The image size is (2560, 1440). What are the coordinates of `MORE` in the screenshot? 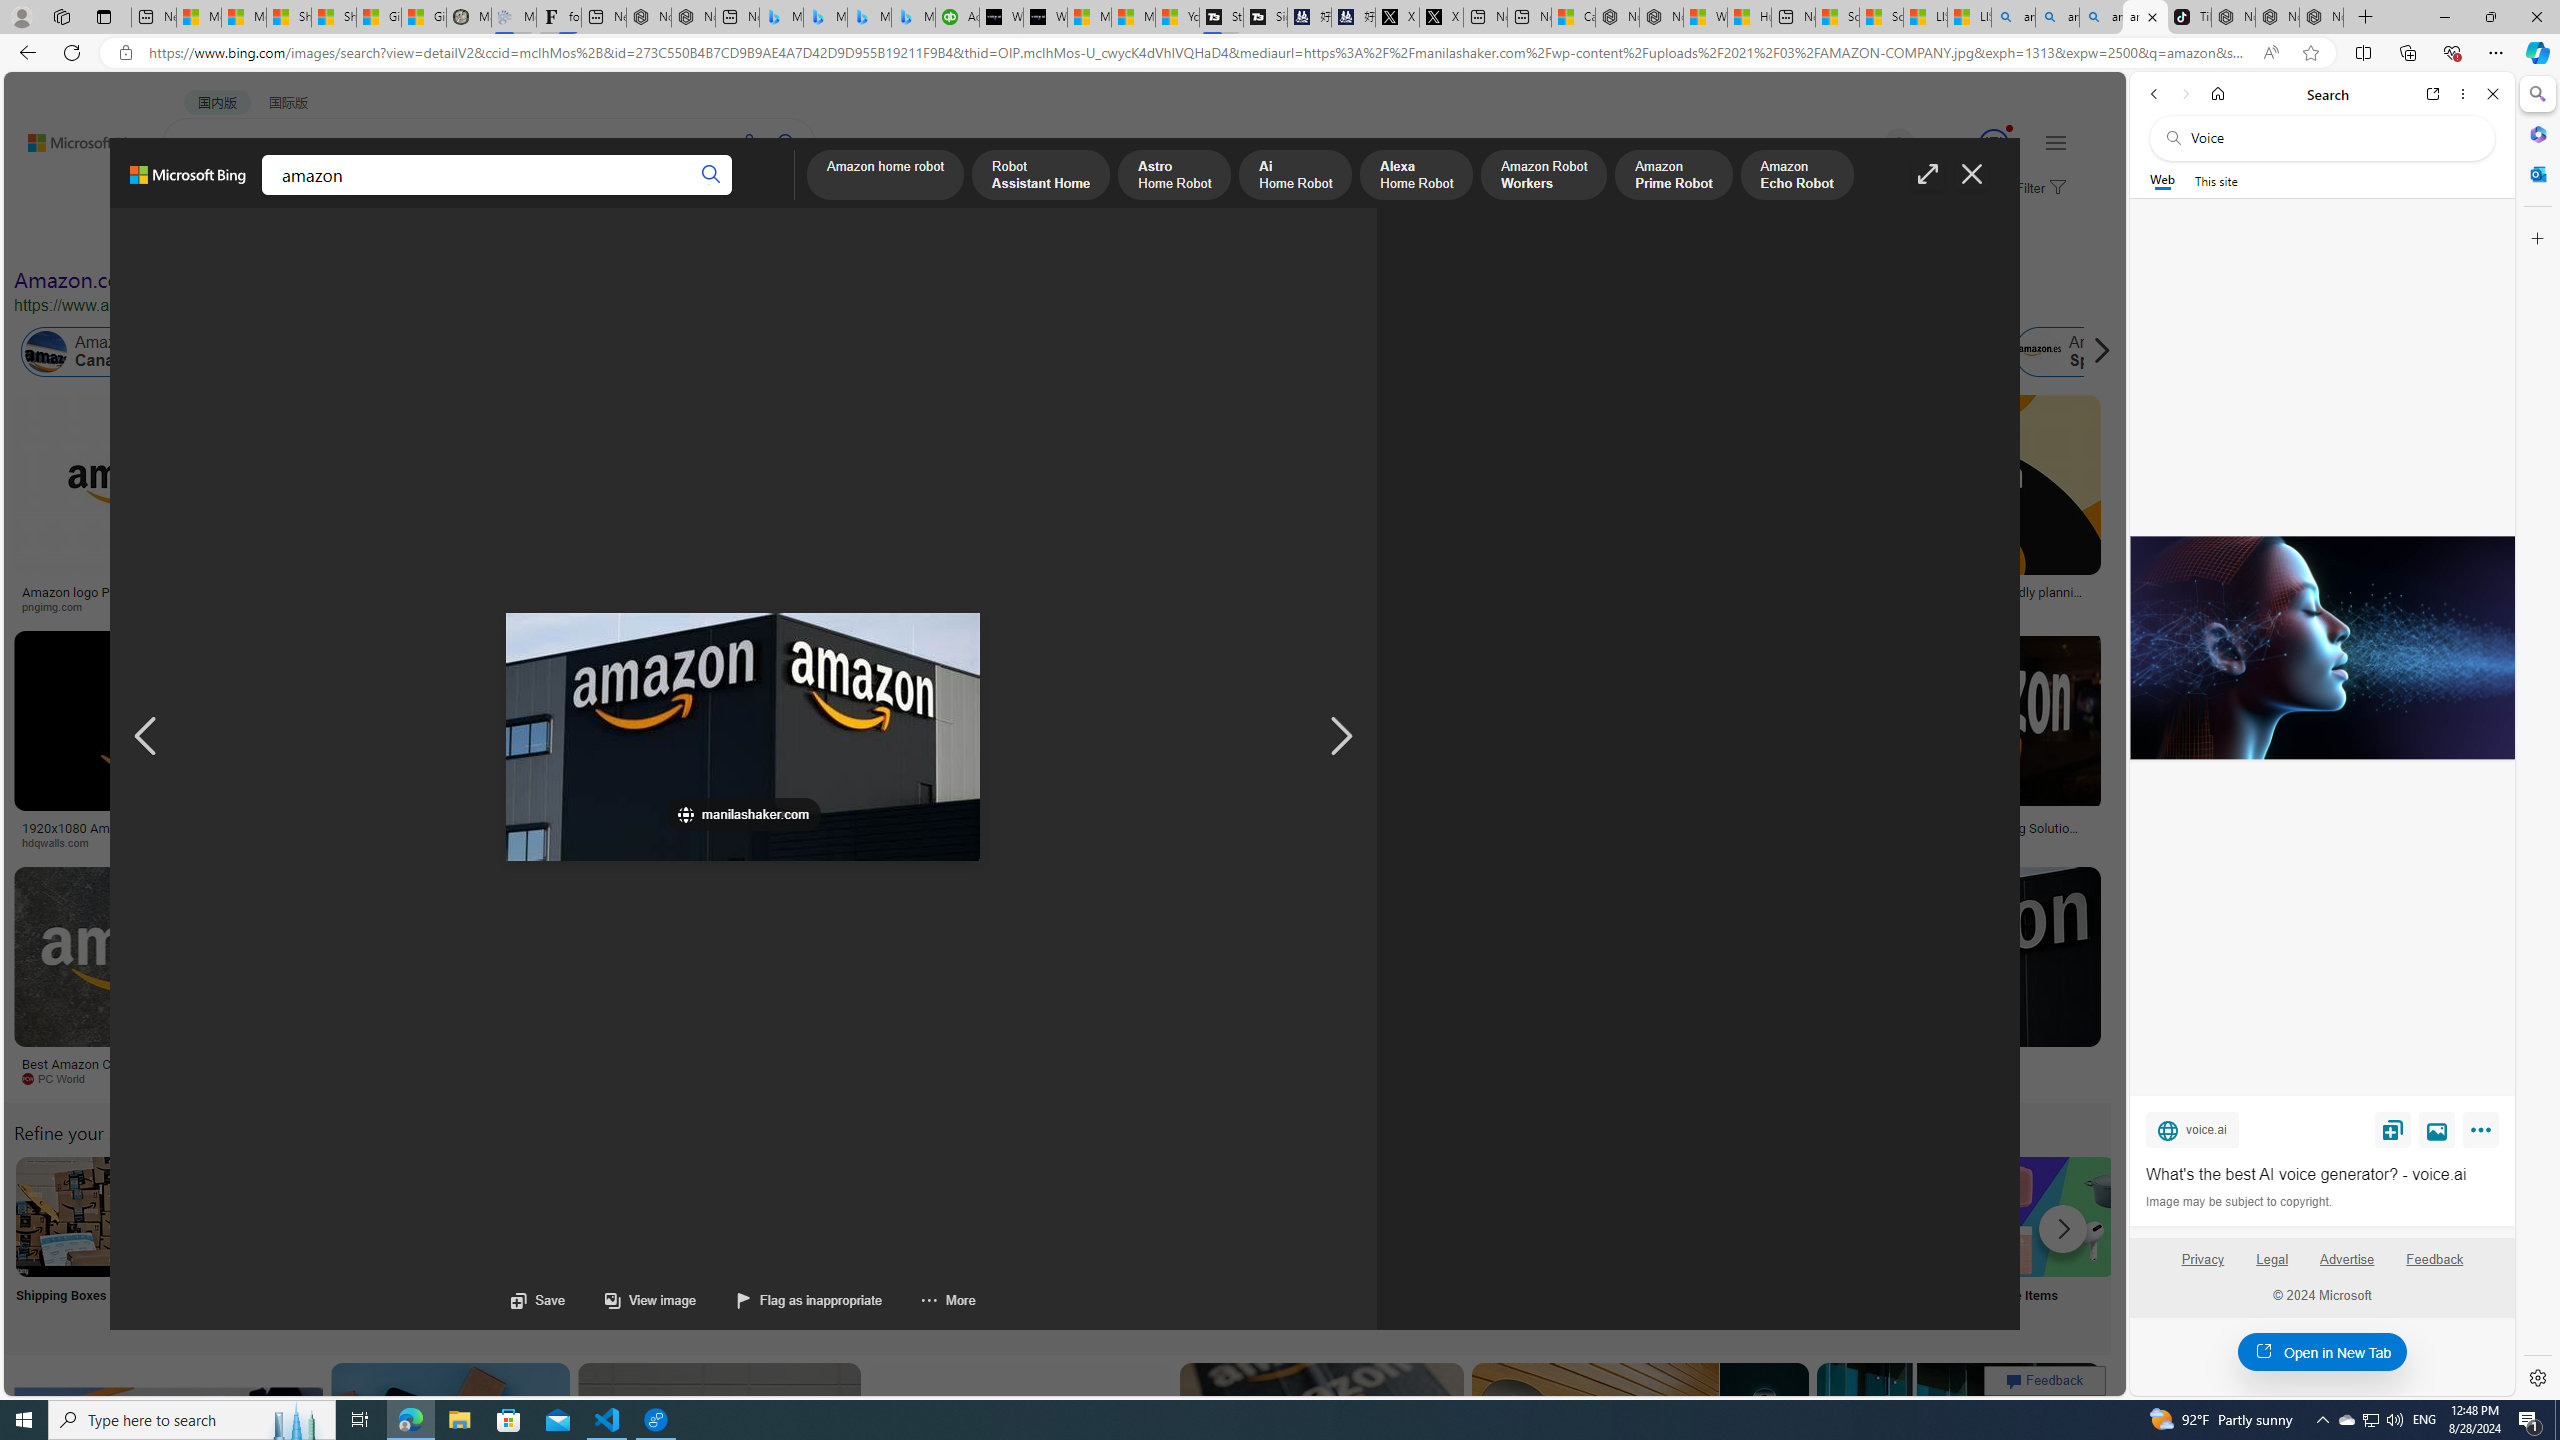 It's located at (779, 196).